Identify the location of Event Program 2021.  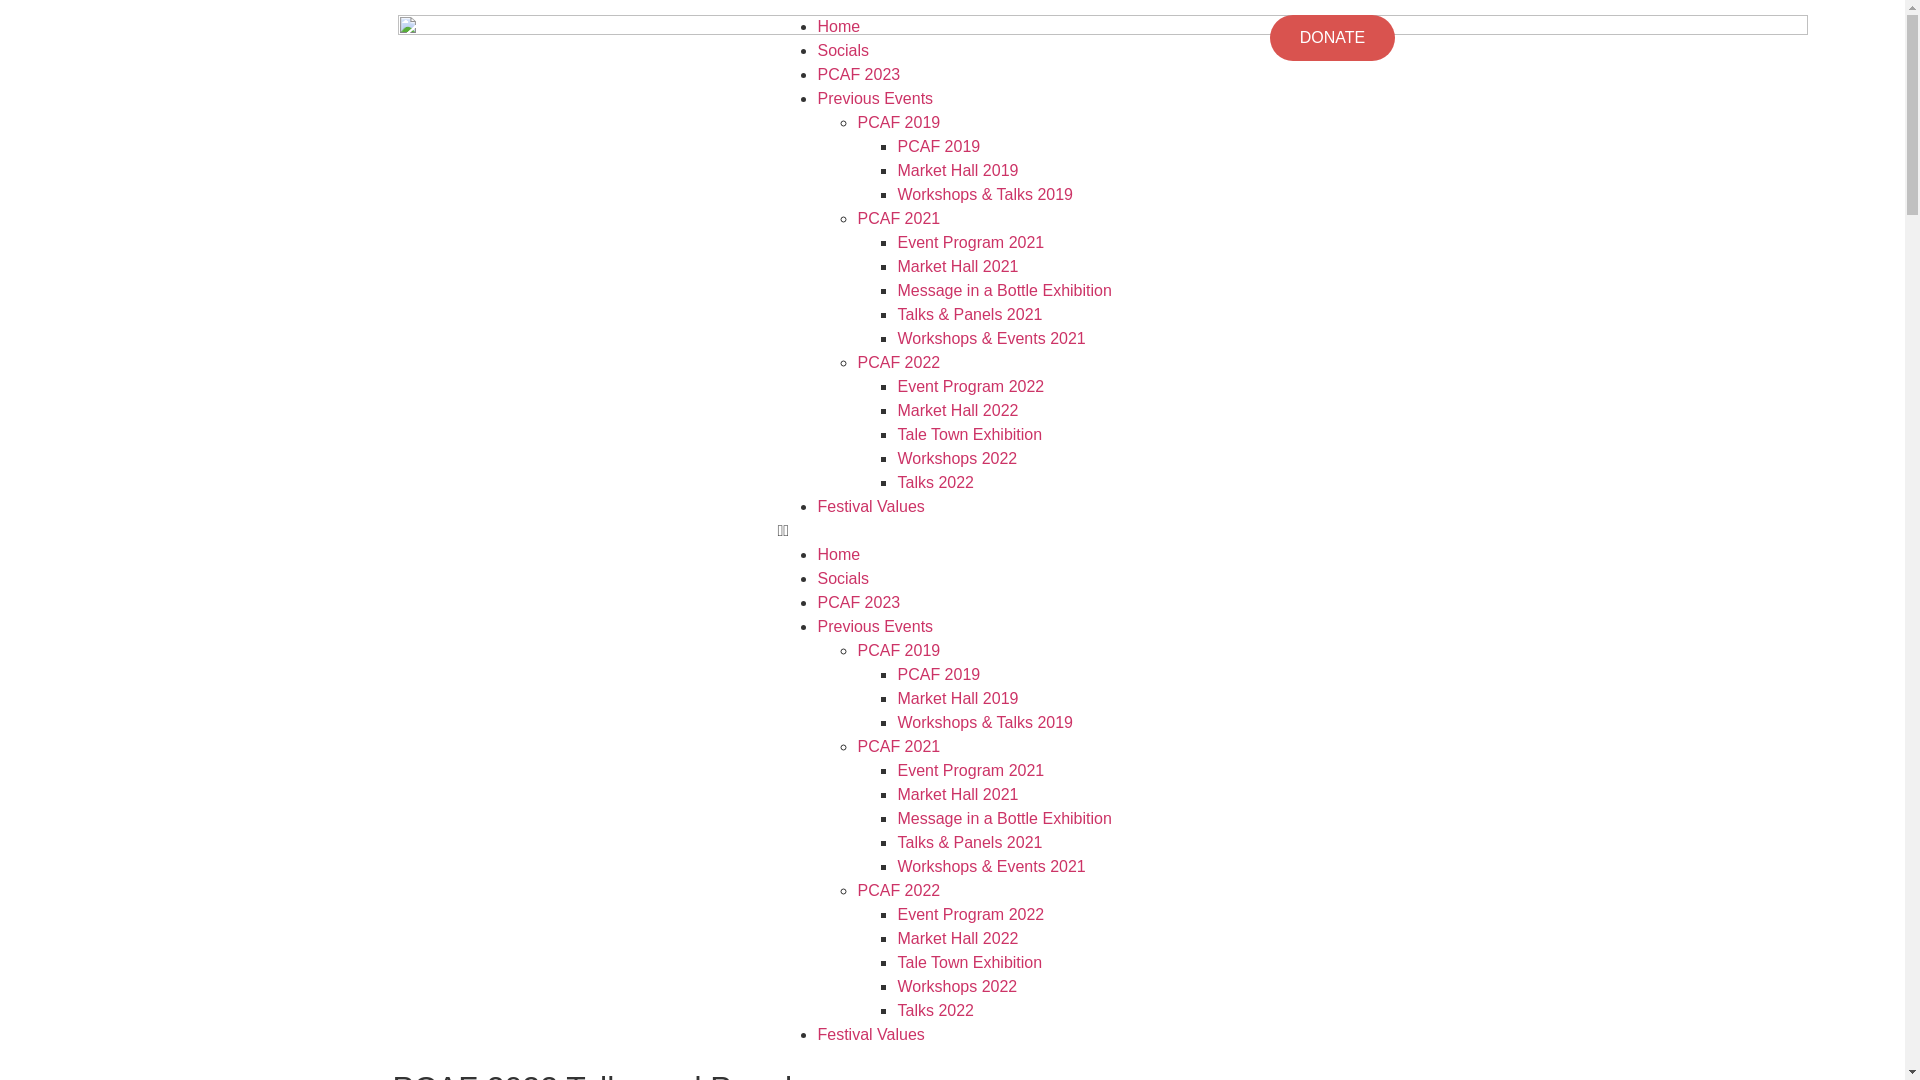
(970, 770).